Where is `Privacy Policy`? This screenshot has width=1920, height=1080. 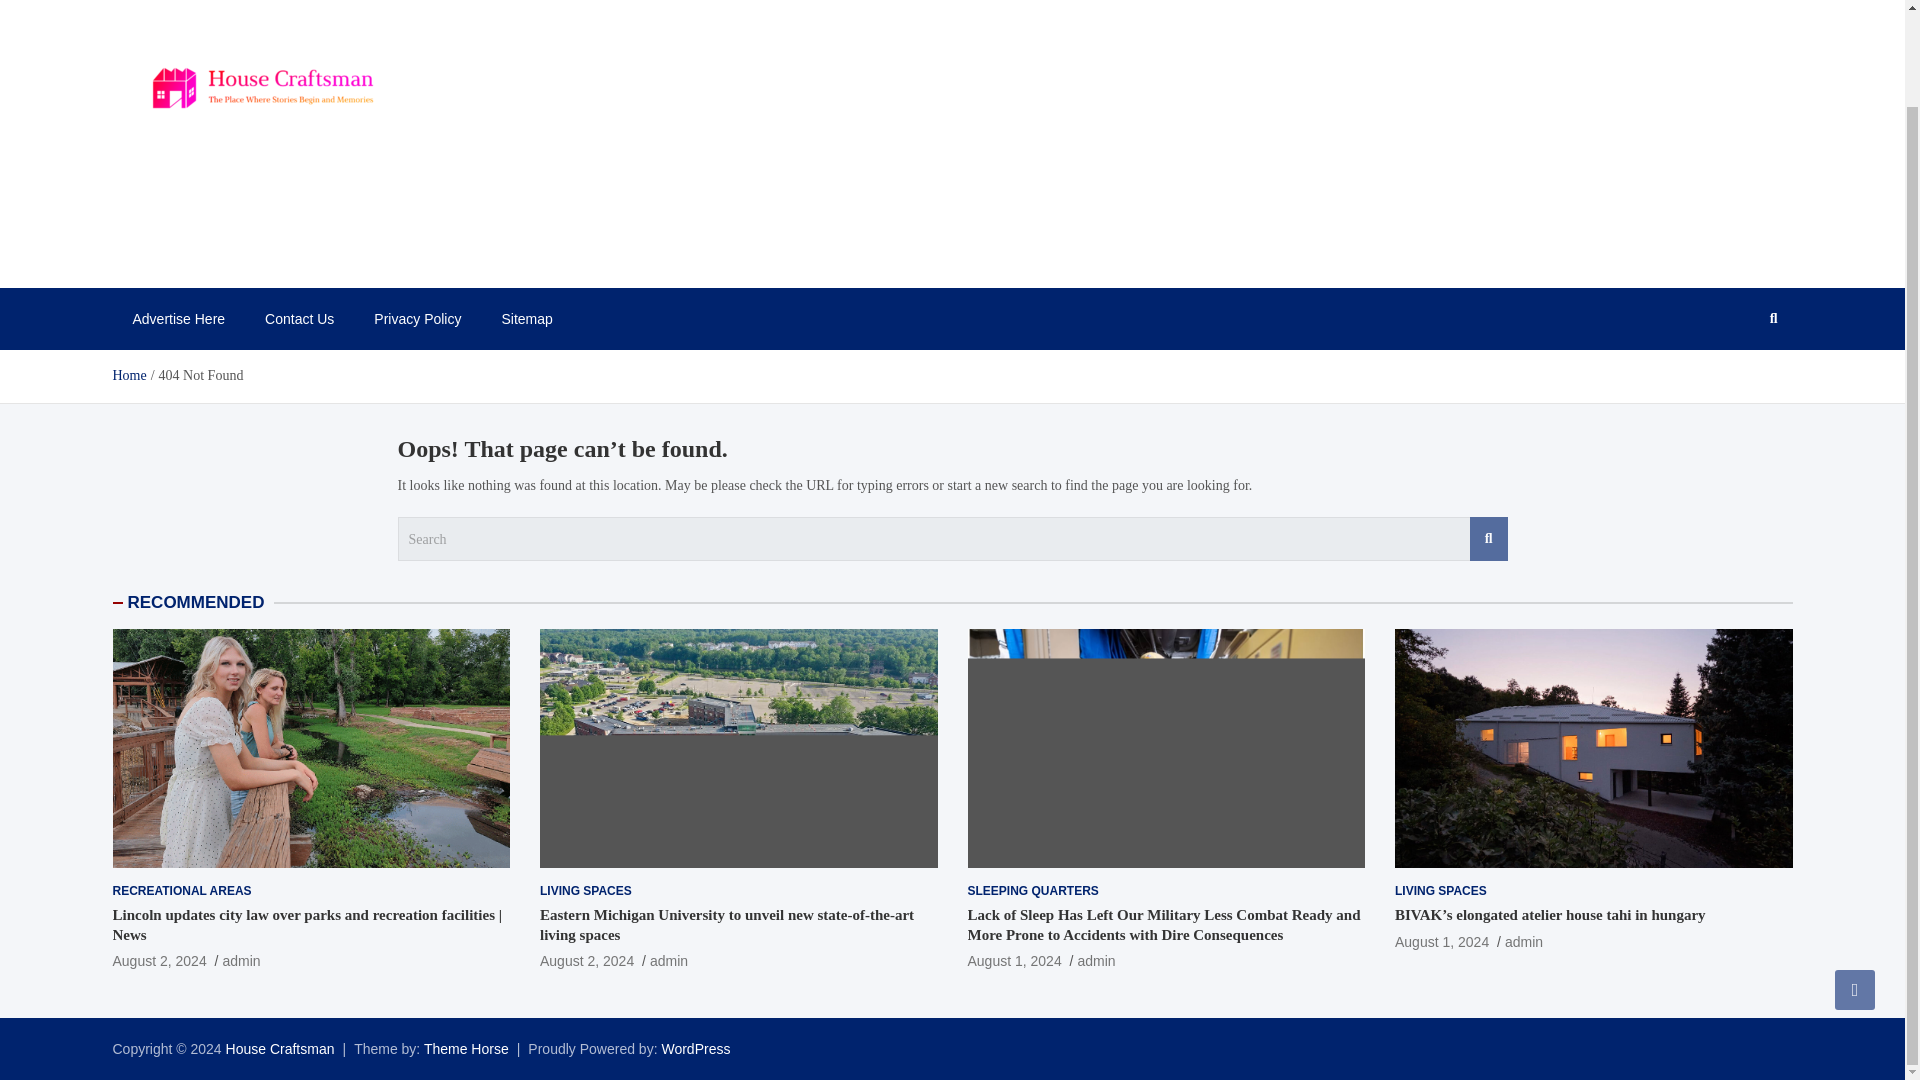
Privacy Policy is located at coordinates (417, 318).